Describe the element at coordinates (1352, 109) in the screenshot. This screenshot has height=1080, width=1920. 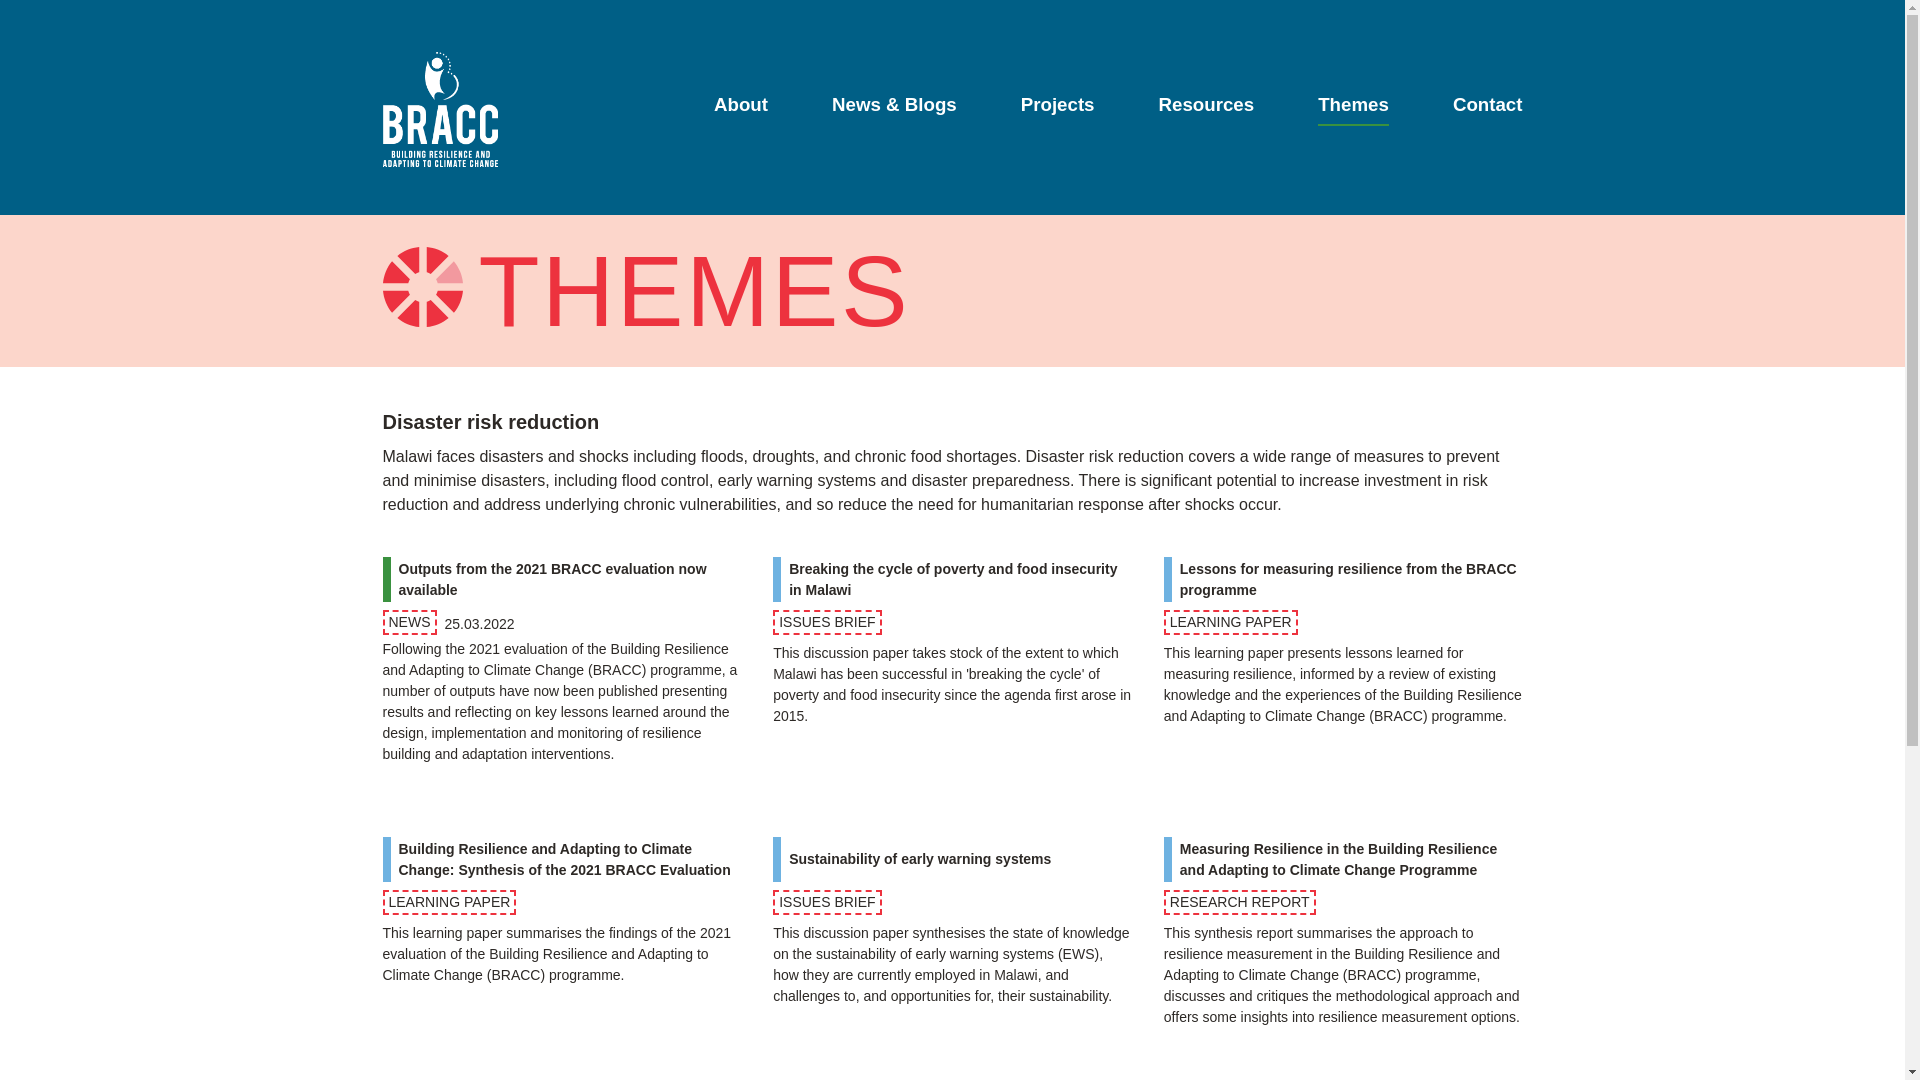
I see `Themes` at that location.